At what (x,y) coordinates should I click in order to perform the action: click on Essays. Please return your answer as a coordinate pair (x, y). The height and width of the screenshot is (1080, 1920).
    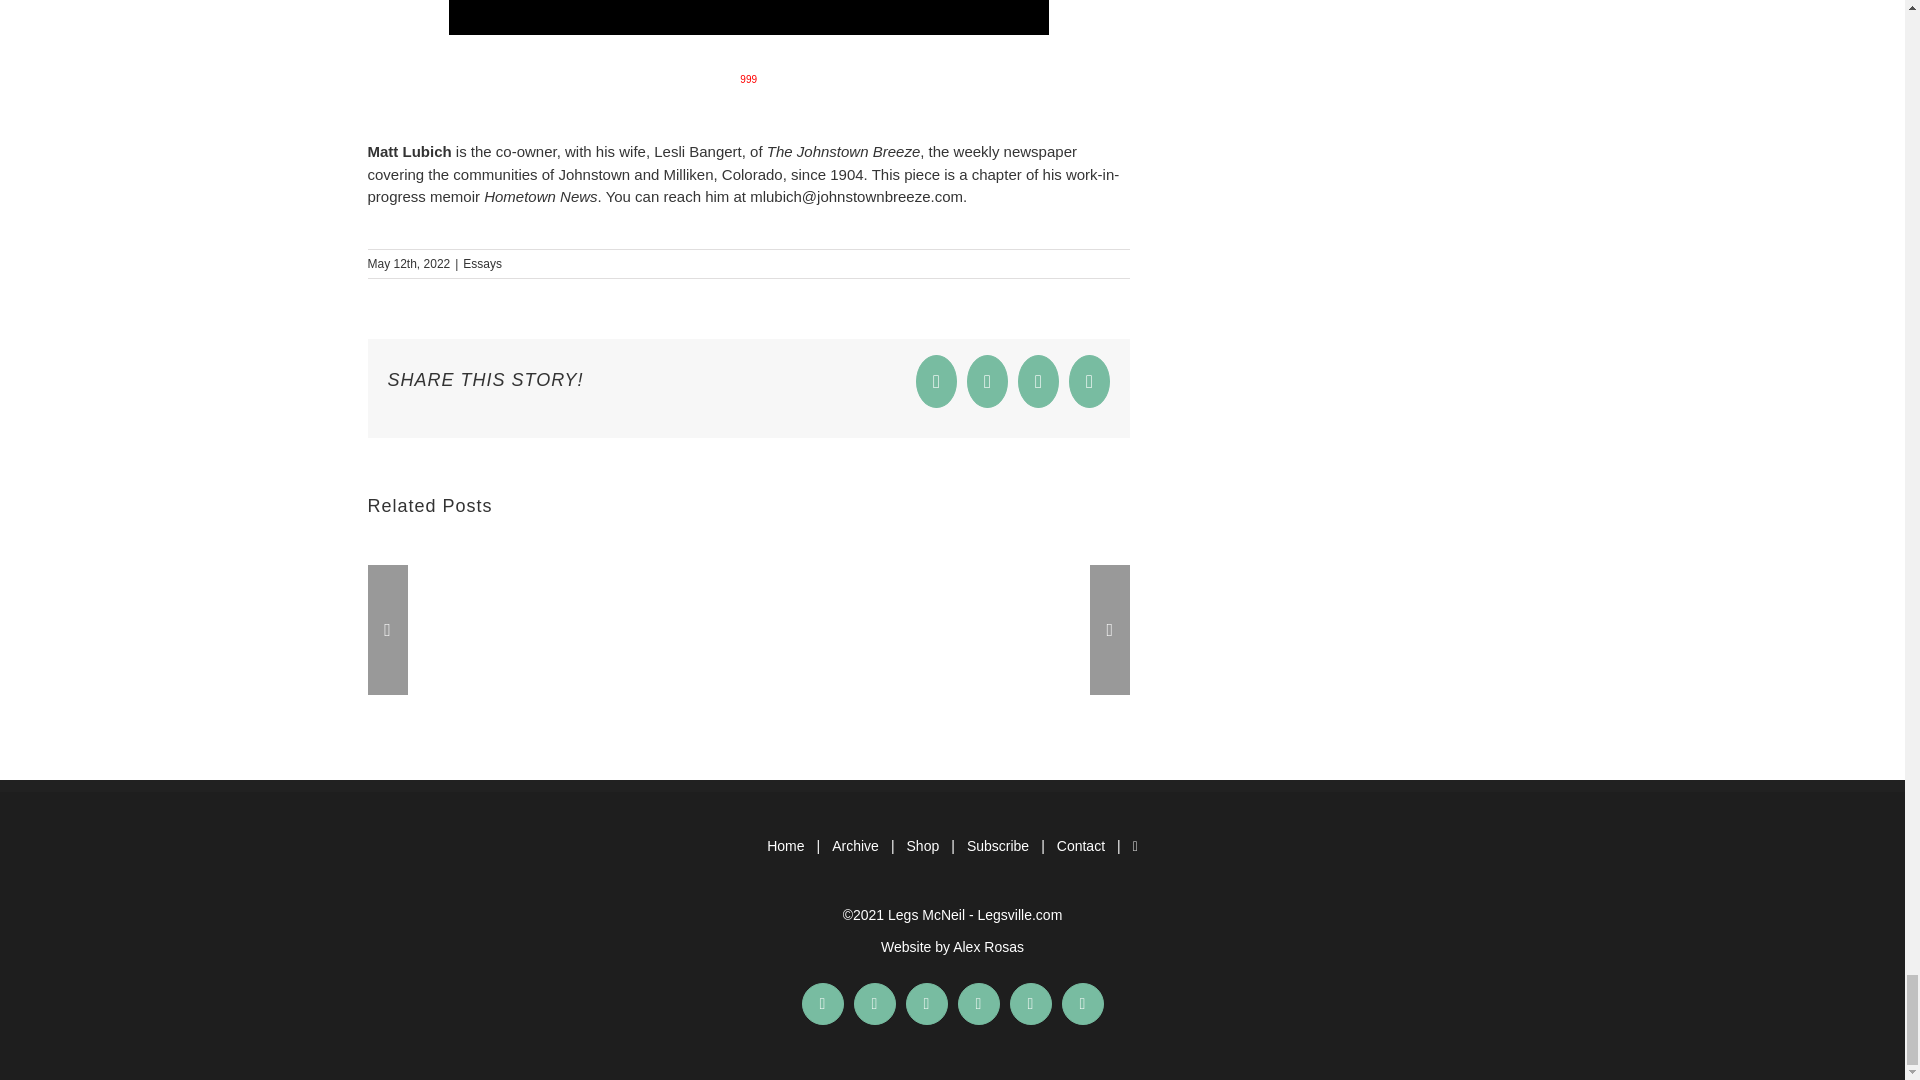
    Looking at the image, I should click on (482, 264).